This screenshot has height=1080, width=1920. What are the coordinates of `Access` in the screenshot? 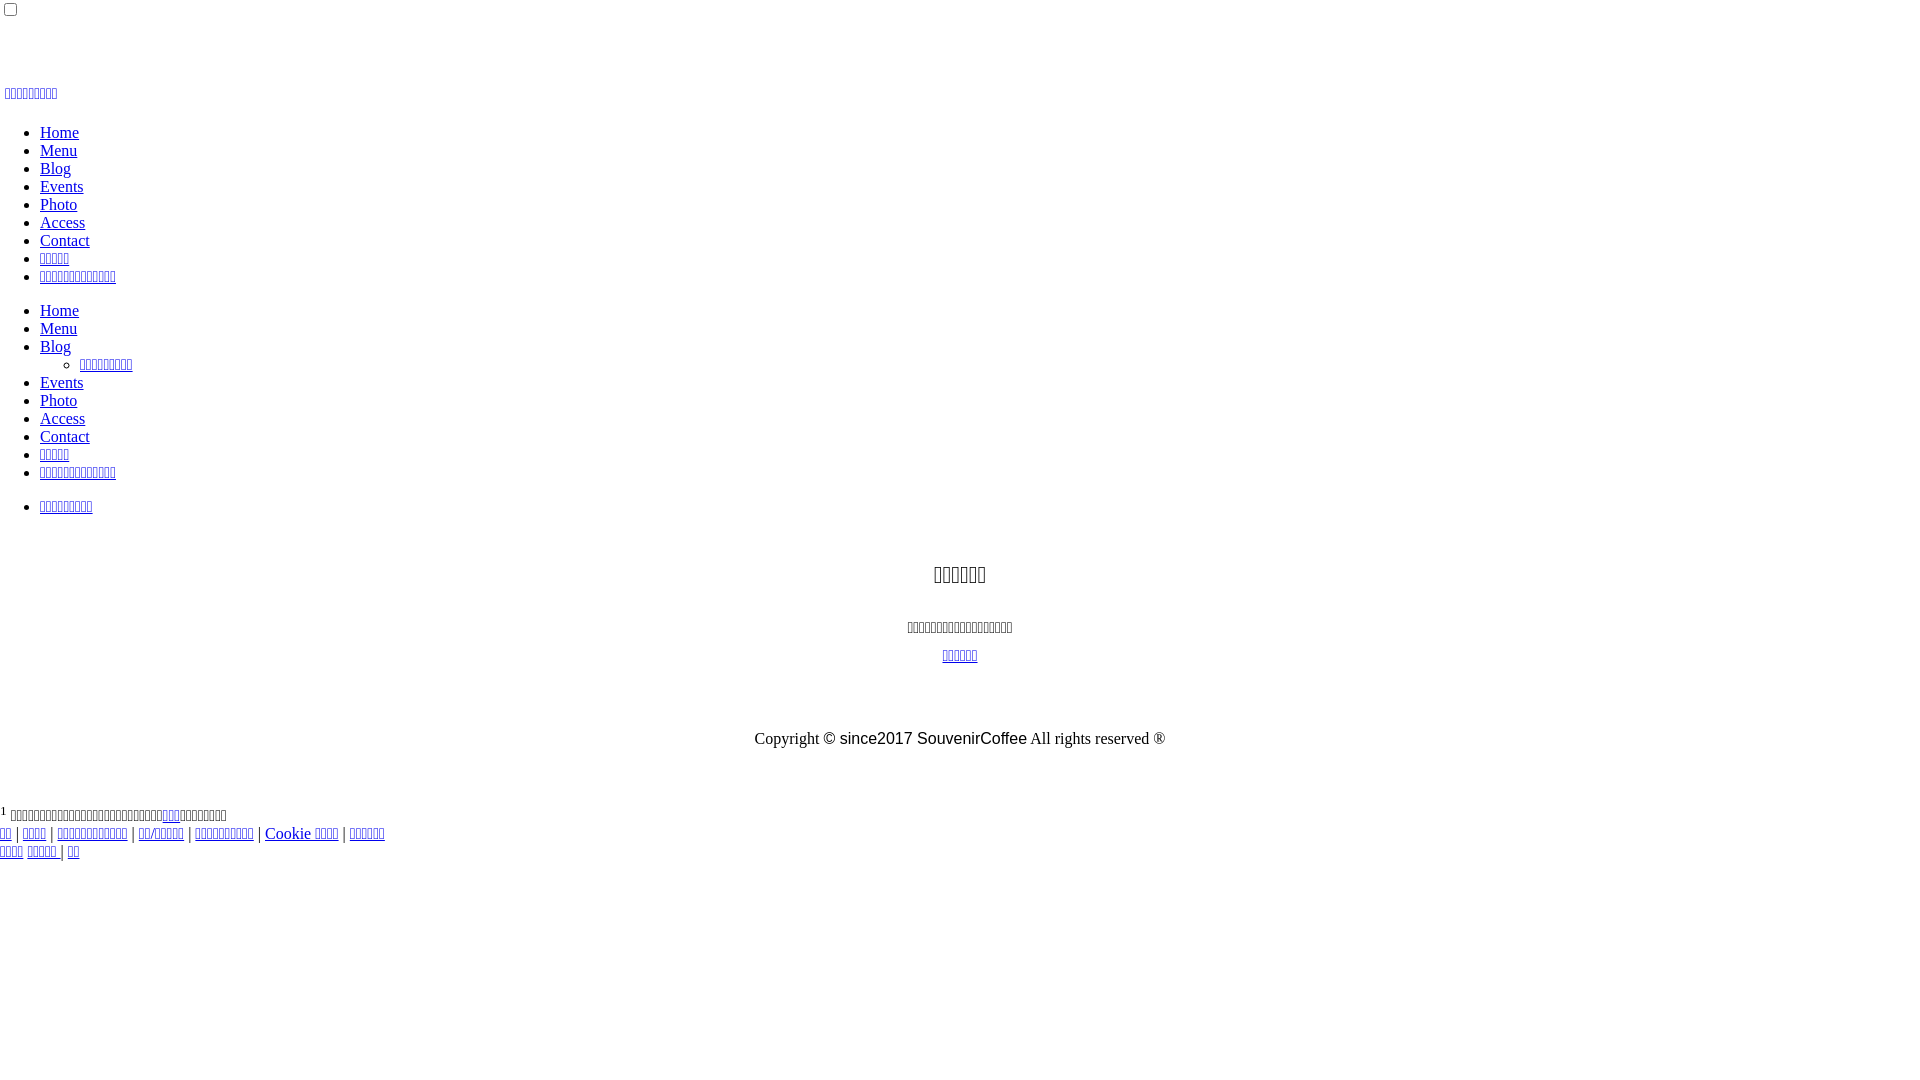 It's located at (62, 418).